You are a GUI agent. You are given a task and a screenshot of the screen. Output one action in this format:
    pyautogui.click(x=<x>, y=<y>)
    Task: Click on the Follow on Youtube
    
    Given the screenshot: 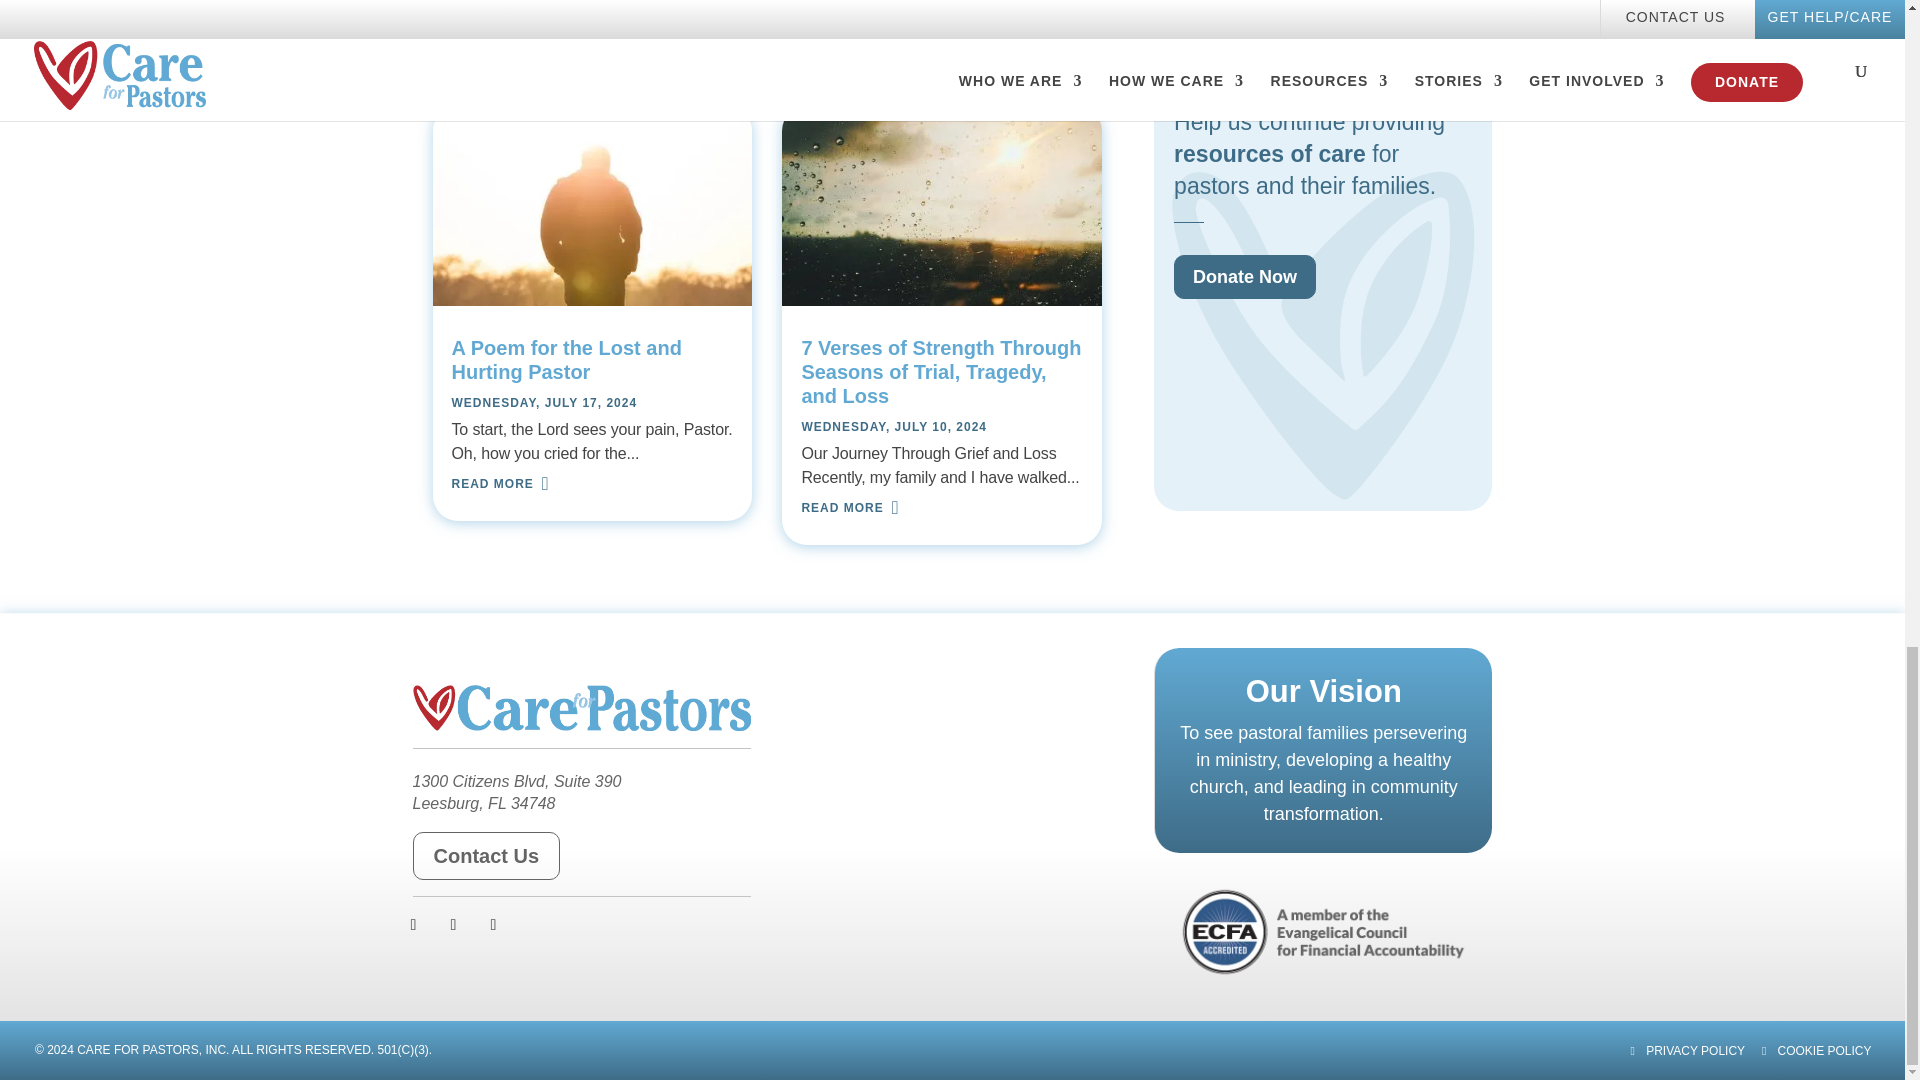 What is the action you would take?
    pyautogui.click(x=494, y=924)
    